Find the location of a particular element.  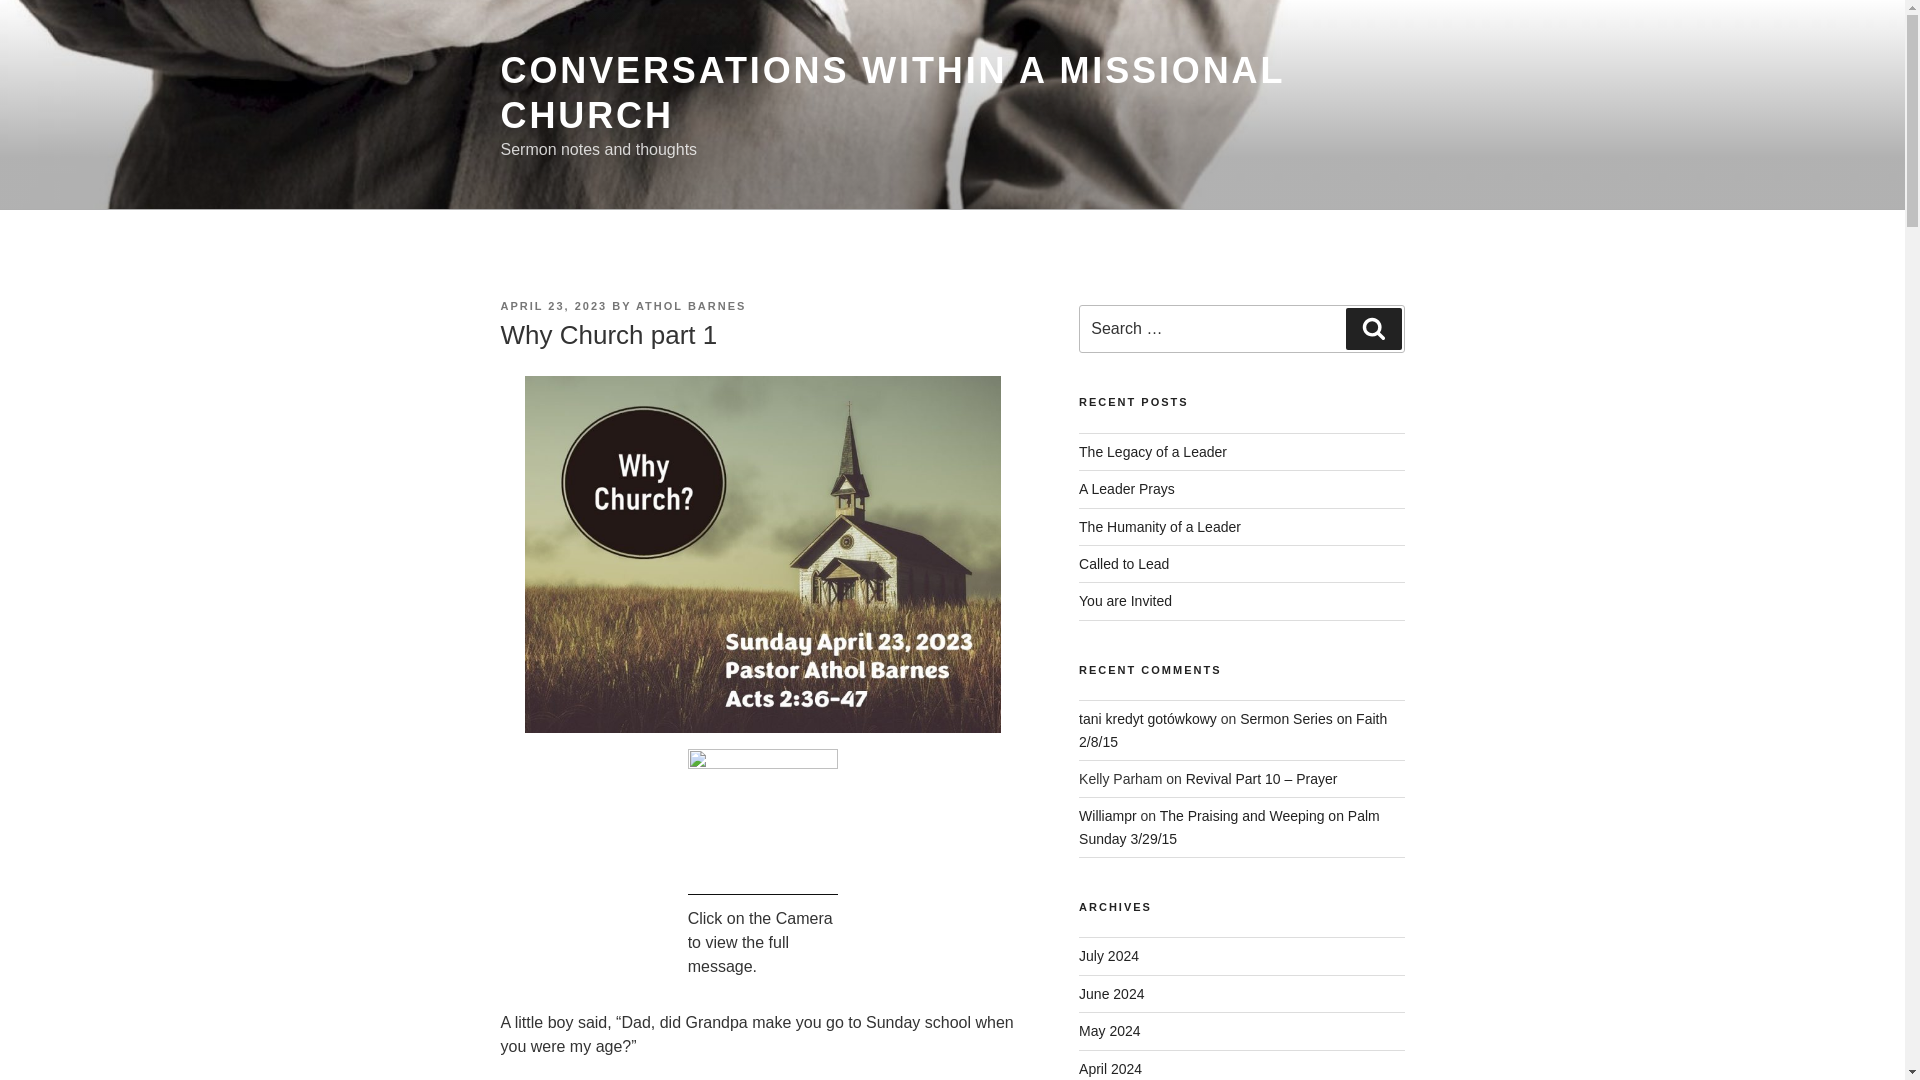

Williampr is located at coordinates (1108, 816).